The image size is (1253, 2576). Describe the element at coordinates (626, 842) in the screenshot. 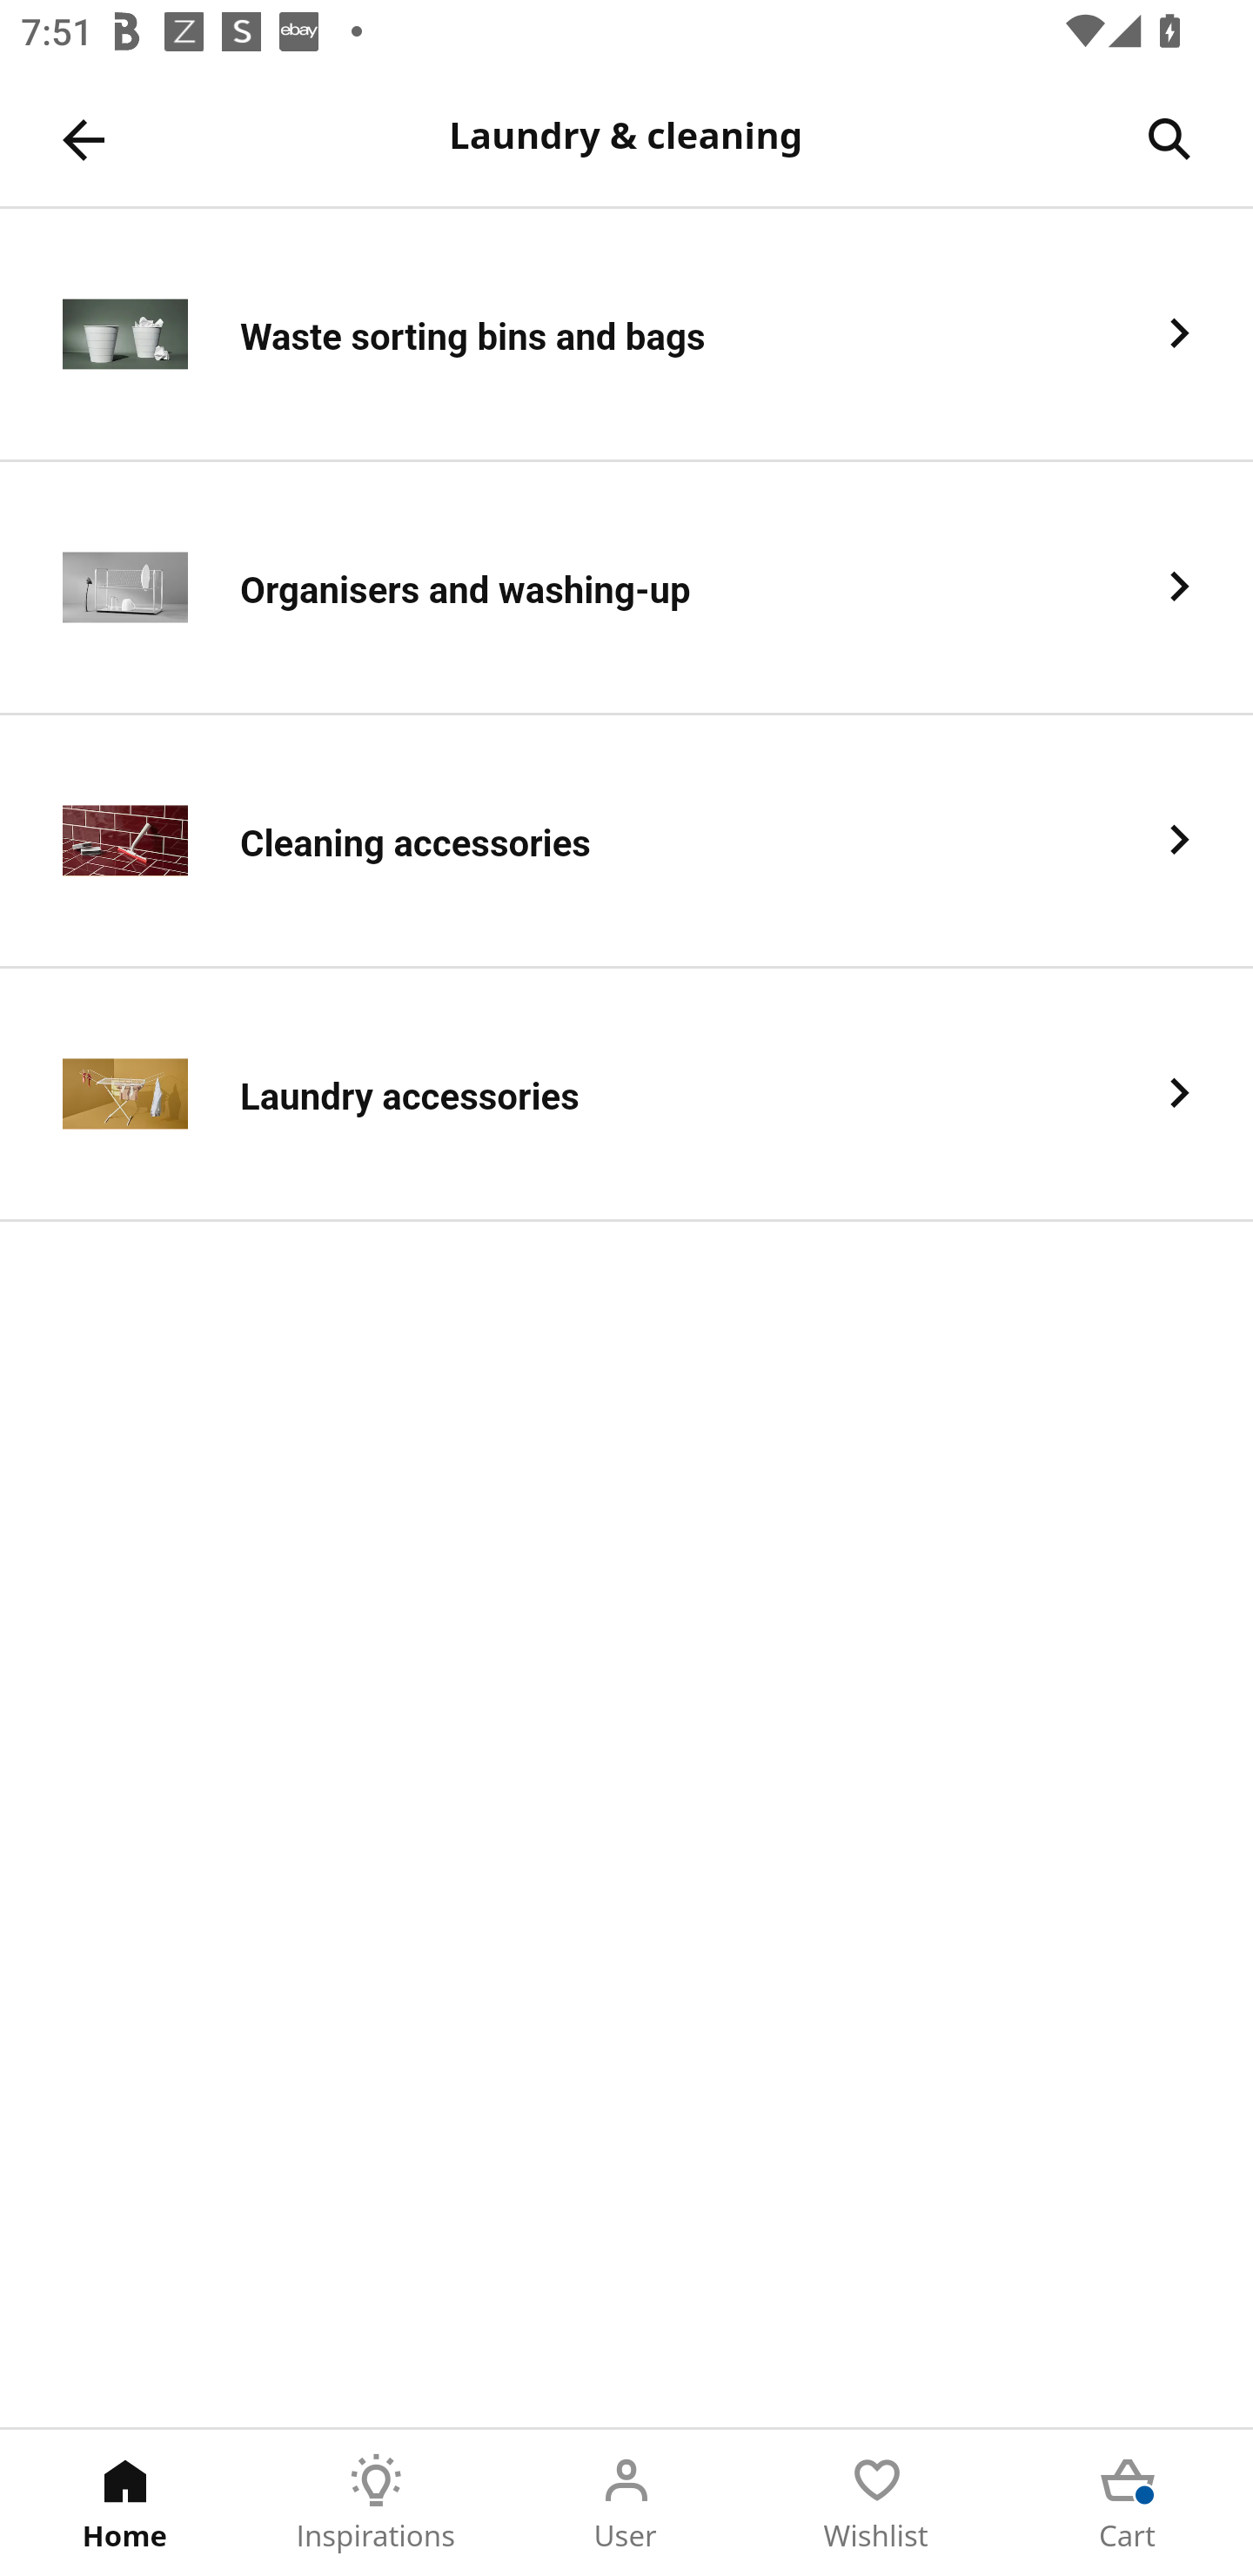

I see `Cleaning accessories` at that location.